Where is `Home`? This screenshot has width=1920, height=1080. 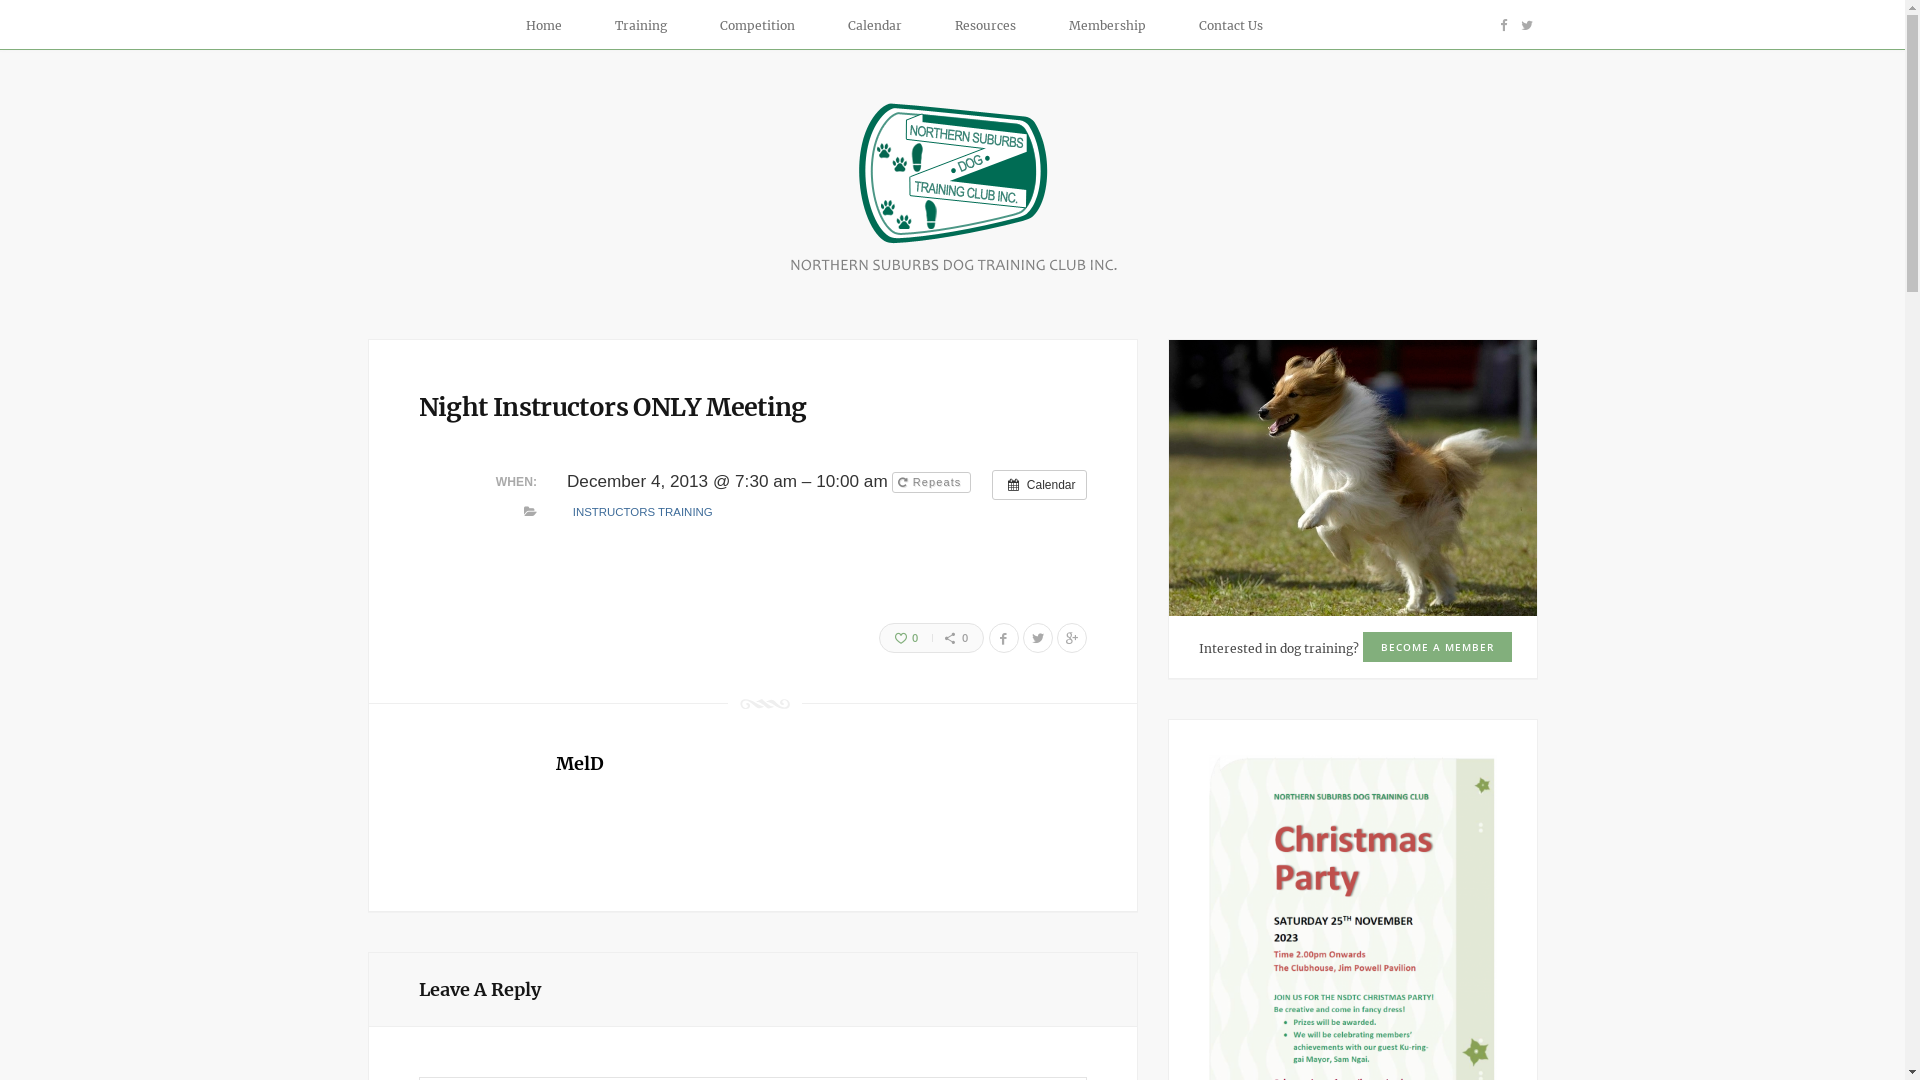 Home is located at coordinates (551, 26).